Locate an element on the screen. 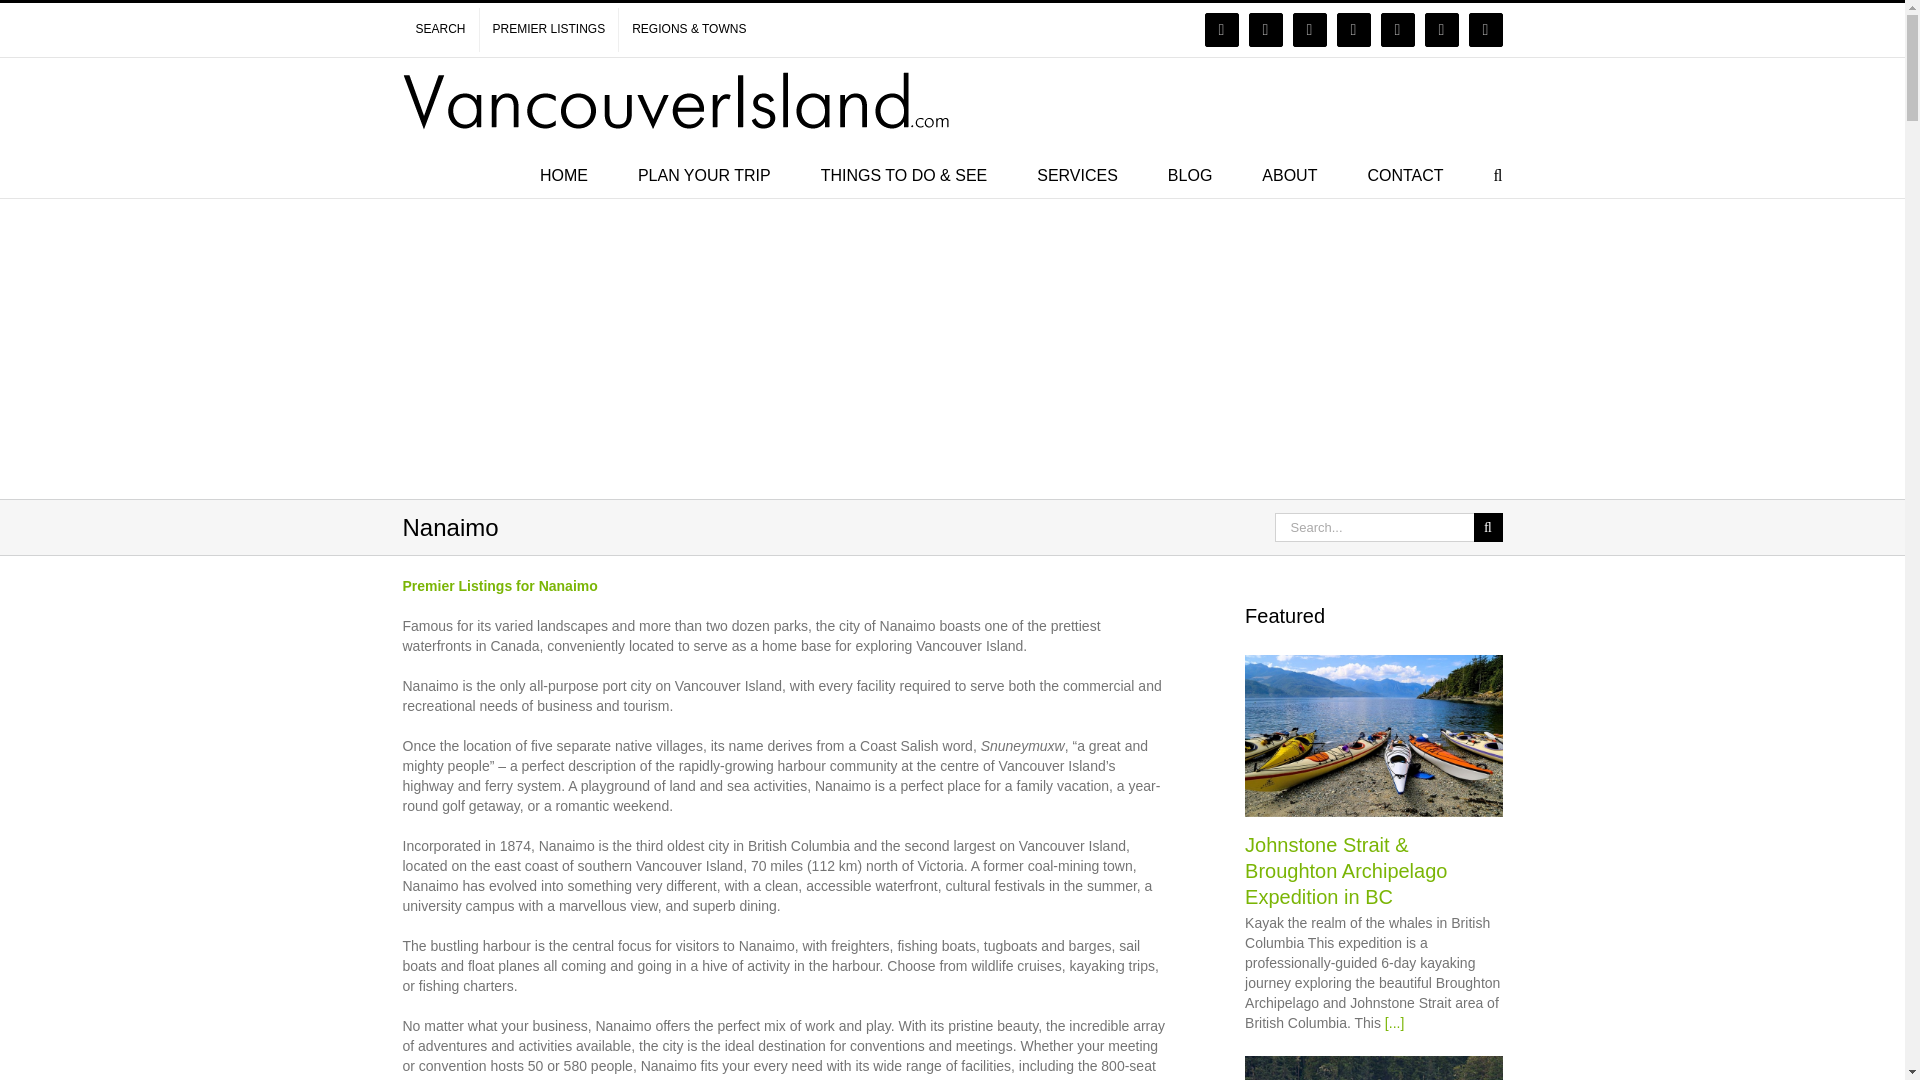 Image resolution: width=1920 pixels, height=1080 pixels. Pinterest is located at coordinates (1442, 30).